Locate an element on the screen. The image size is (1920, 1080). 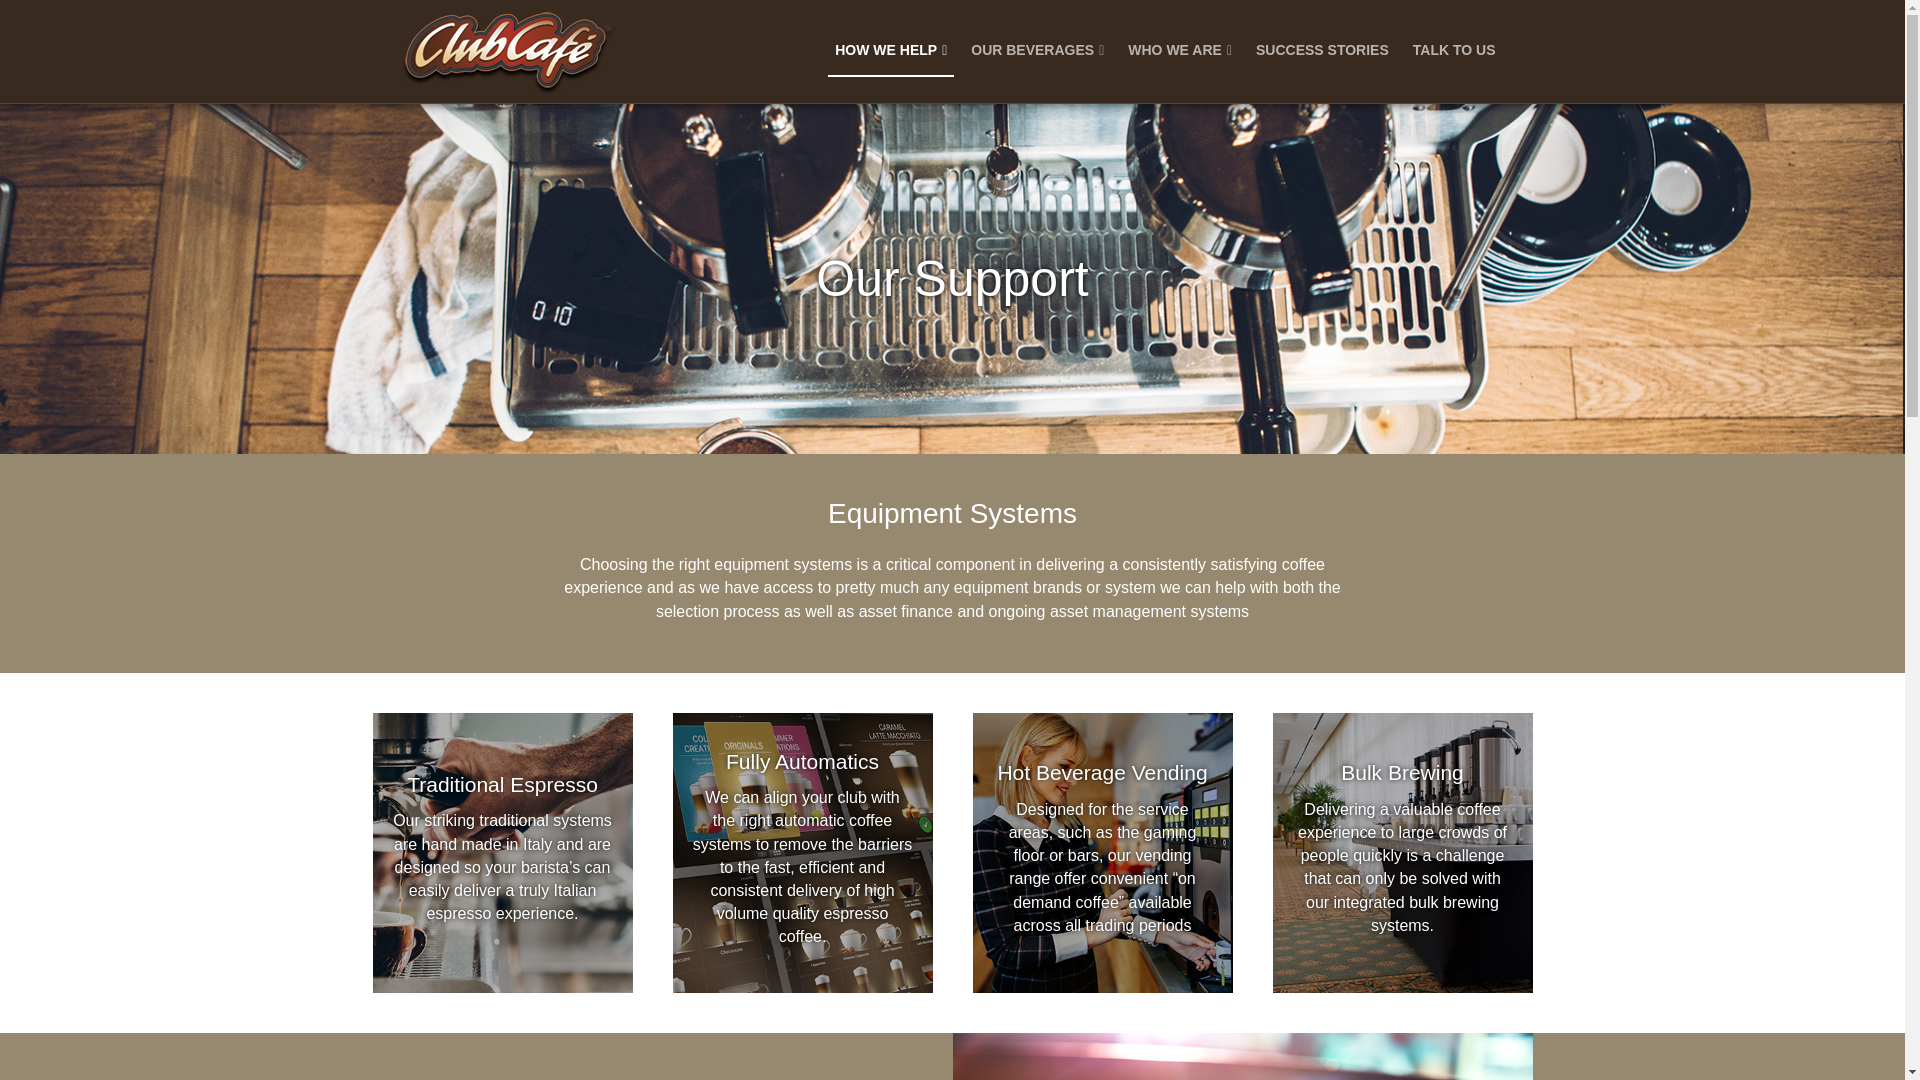
Custom Blends is located at coordinates (1242, 1056).